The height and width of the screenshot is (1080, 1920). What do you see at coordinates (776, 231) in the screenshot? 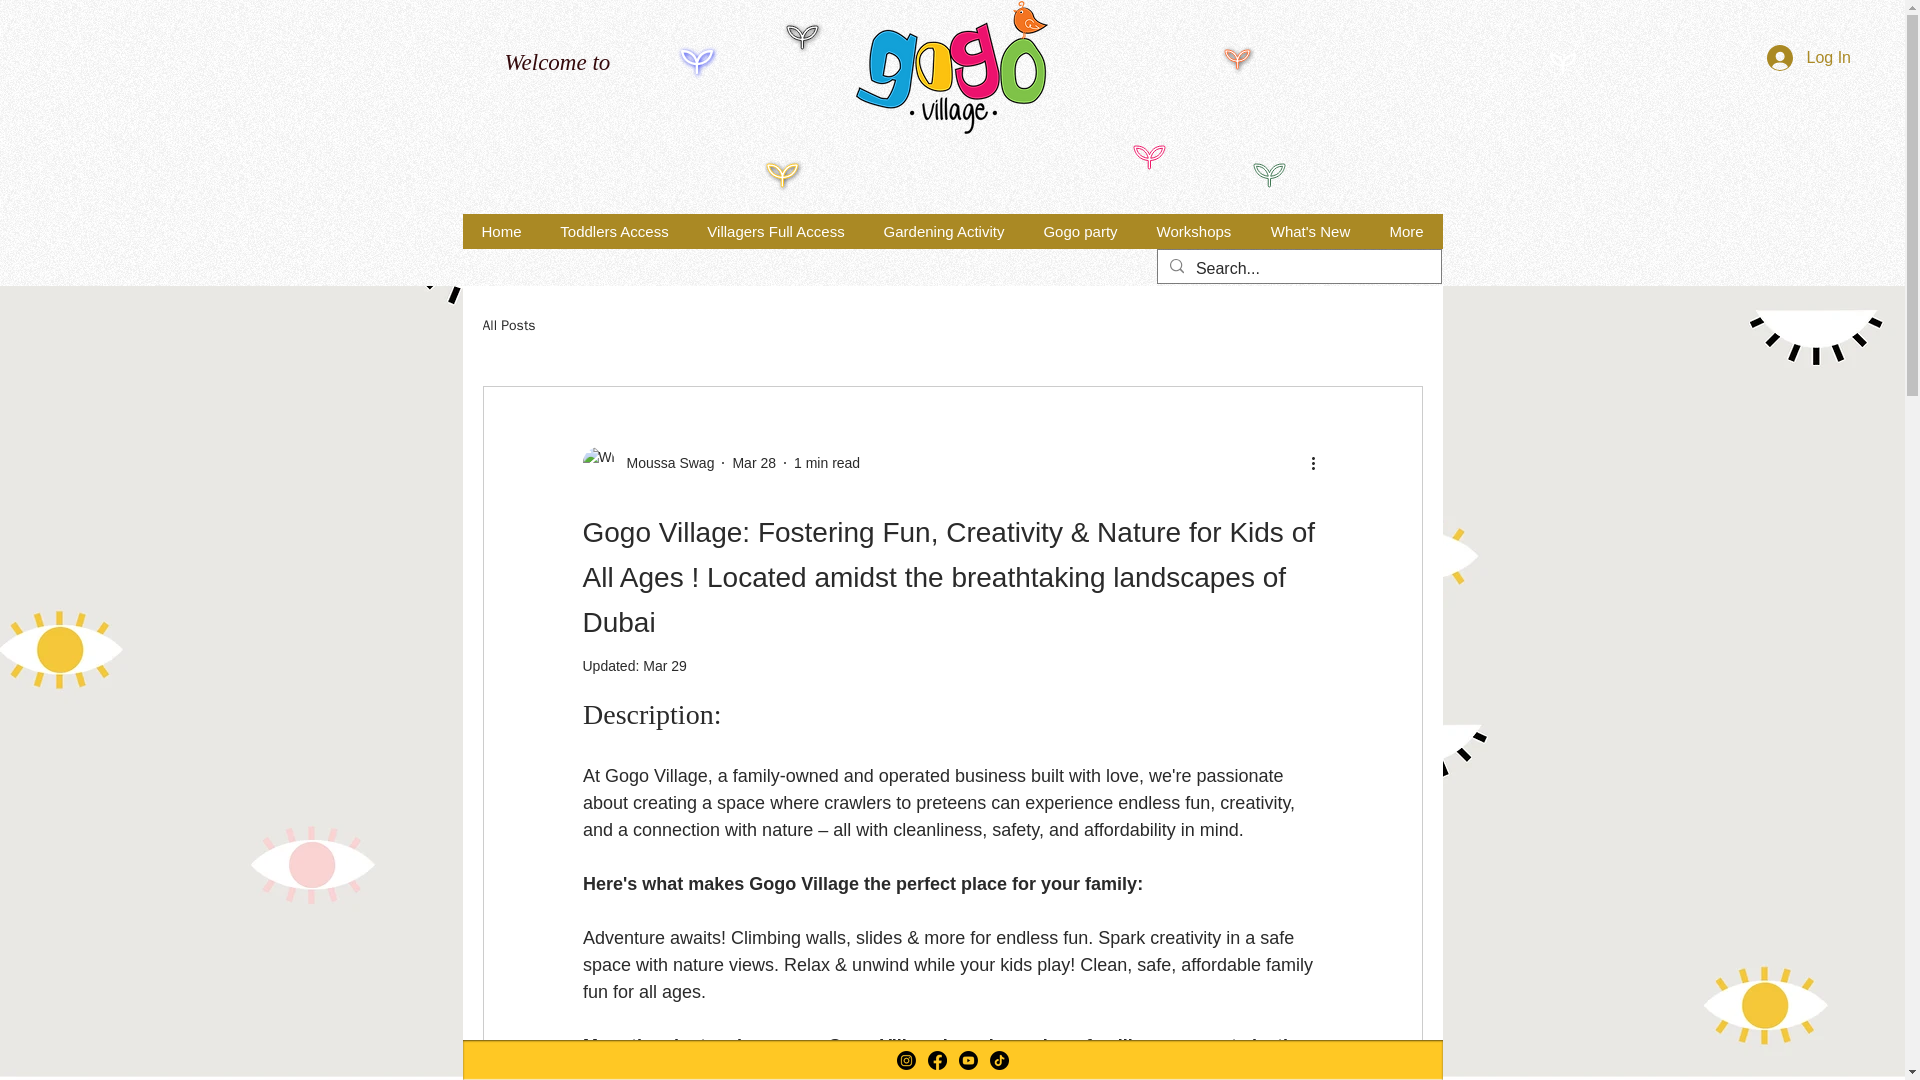
I see `Villagers Full Access` at bounding box center [776, 231].